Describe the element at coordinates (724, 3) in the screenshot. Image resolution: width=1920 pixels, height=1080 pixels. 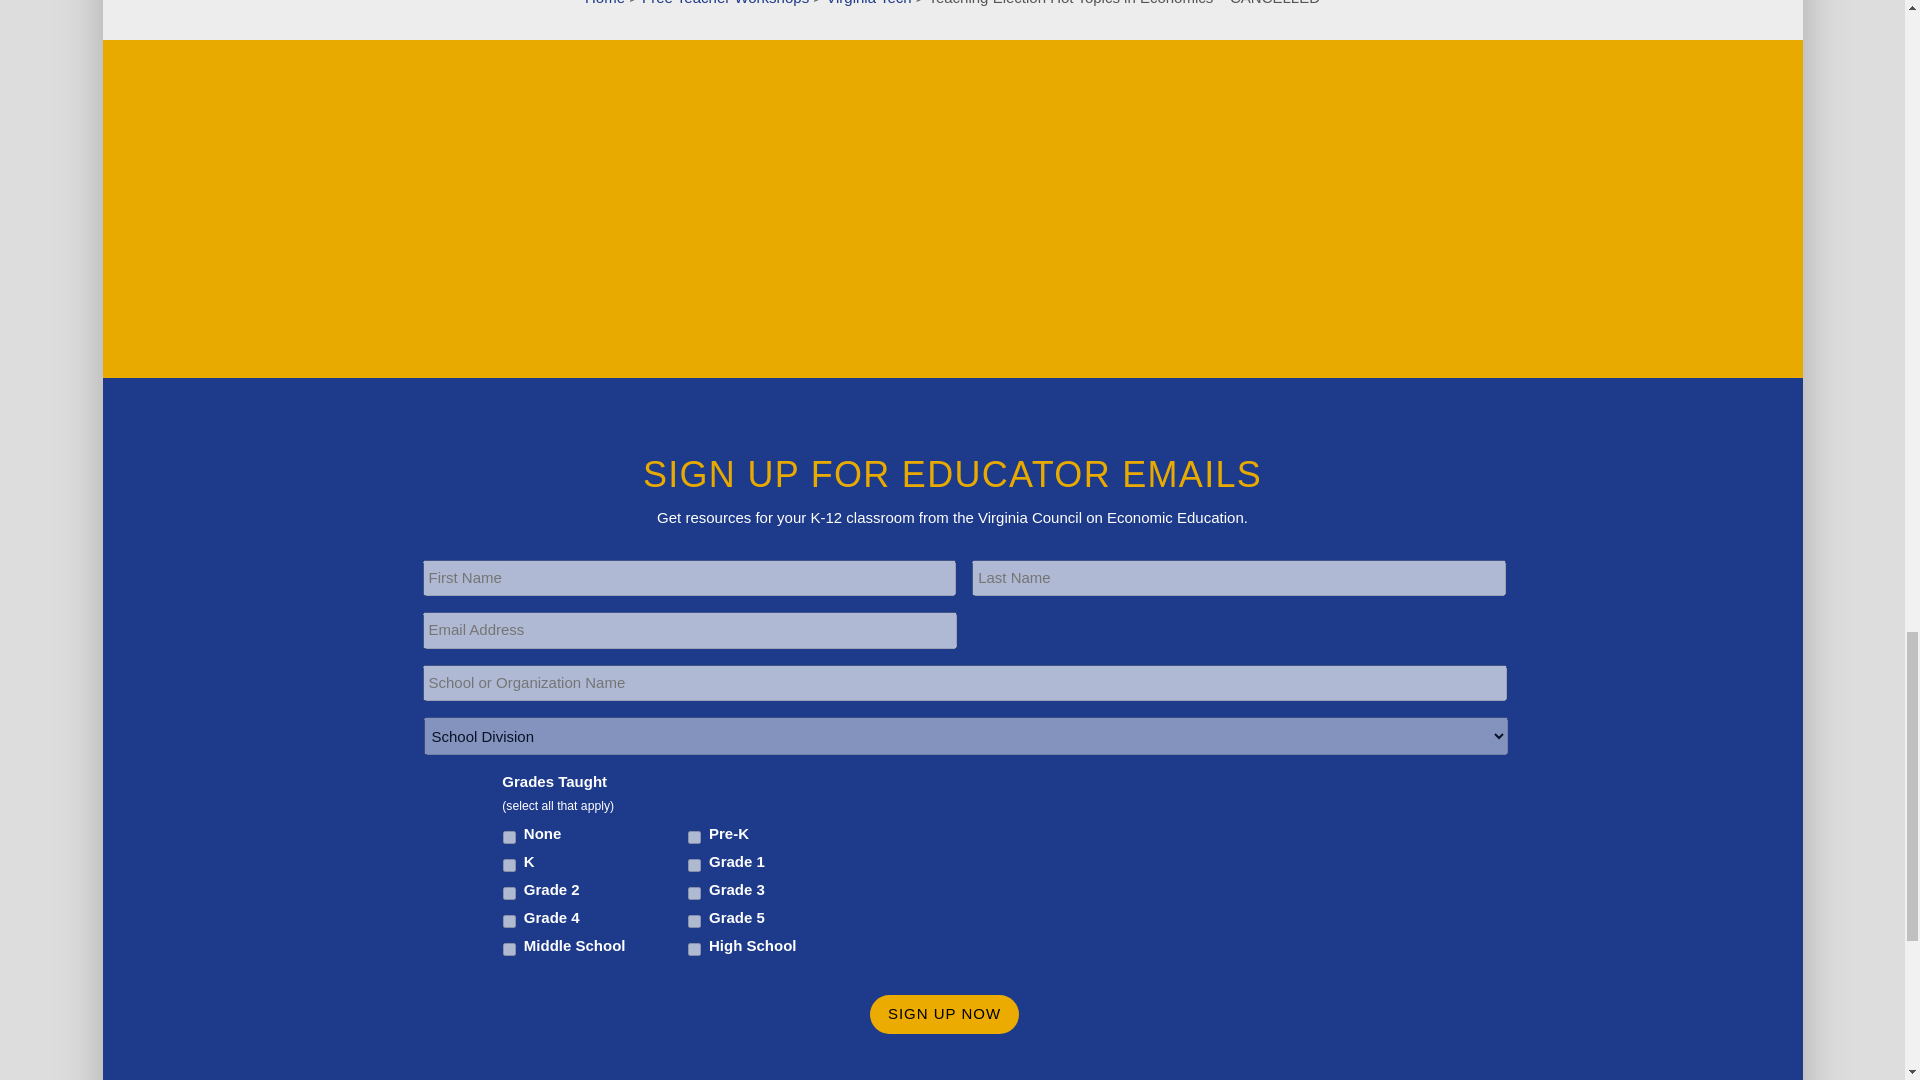
I see `Go to Free Teacher Workshops.` at that location.